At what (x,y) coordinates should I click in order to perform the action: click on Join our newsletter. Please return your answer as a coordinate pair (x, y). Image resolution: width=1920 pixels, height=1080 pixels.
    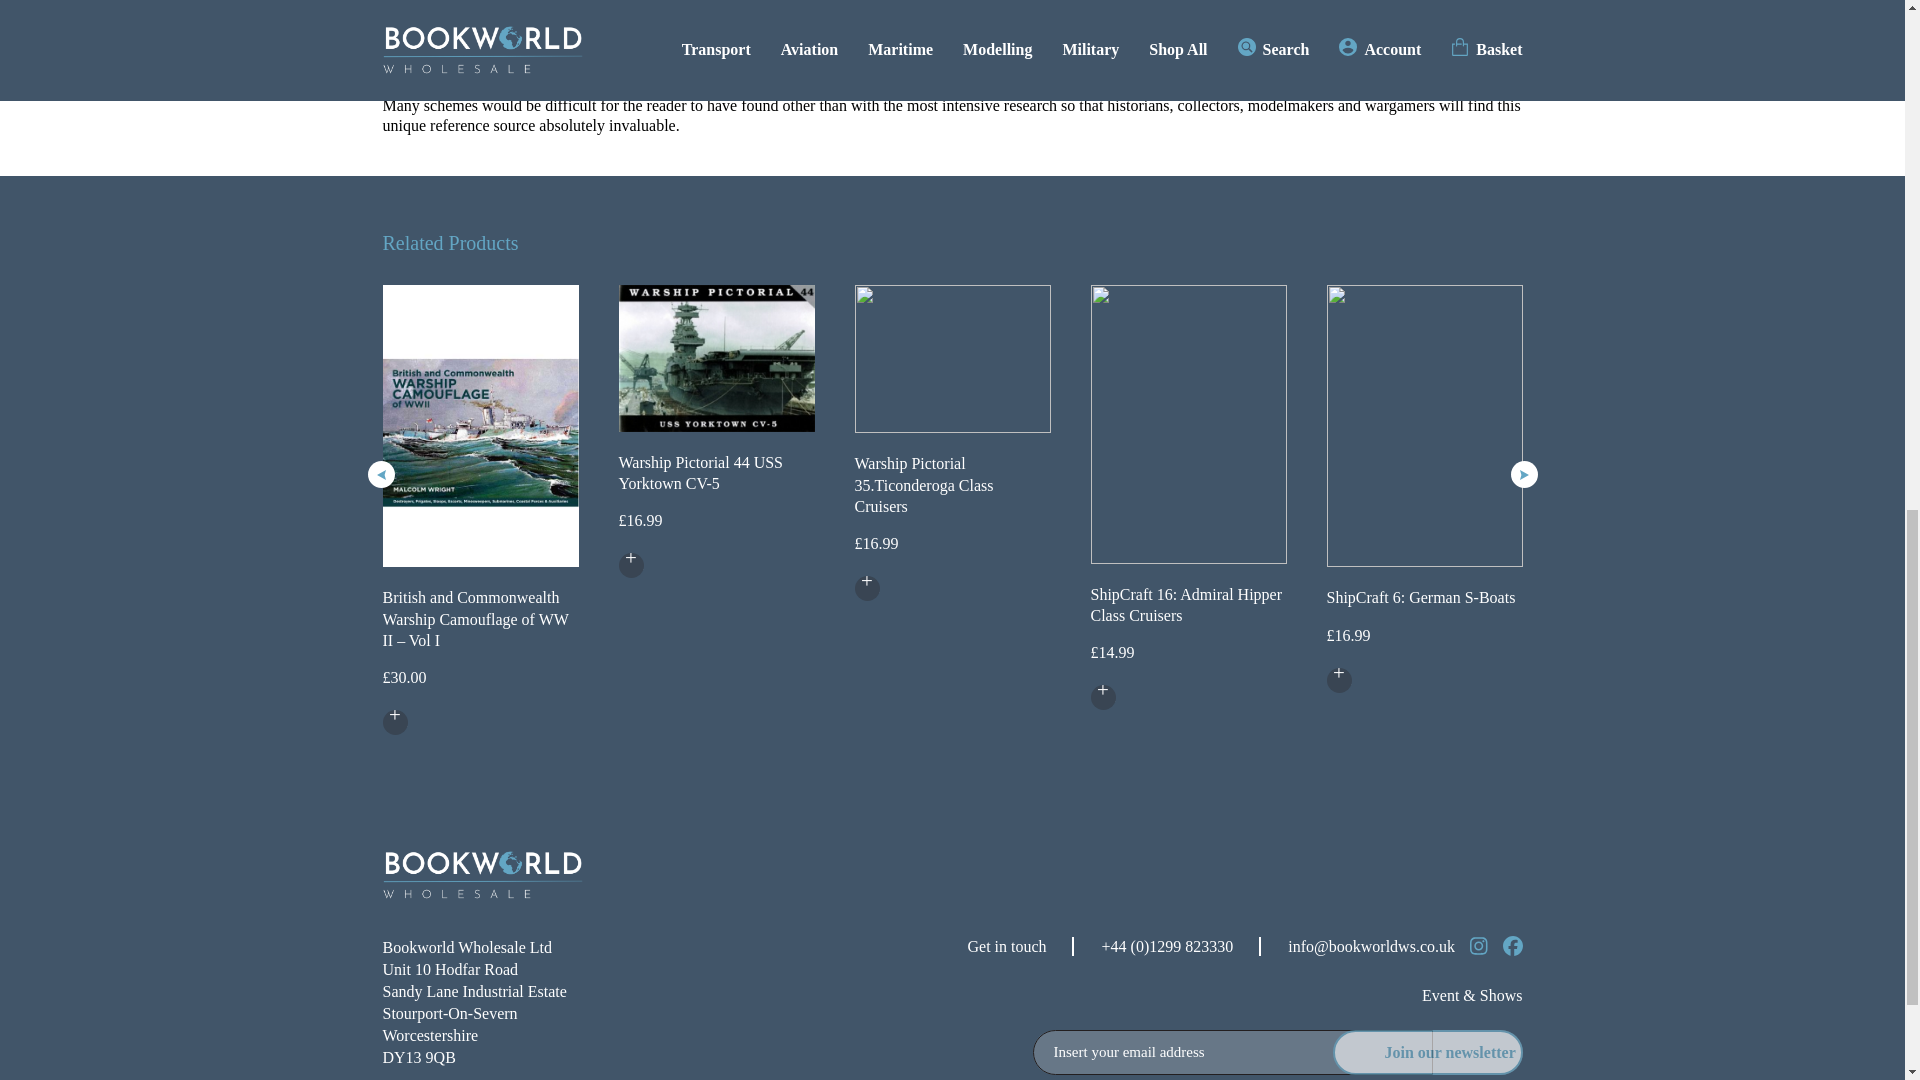
    Looking at the image, I should click on (1427, 1052).